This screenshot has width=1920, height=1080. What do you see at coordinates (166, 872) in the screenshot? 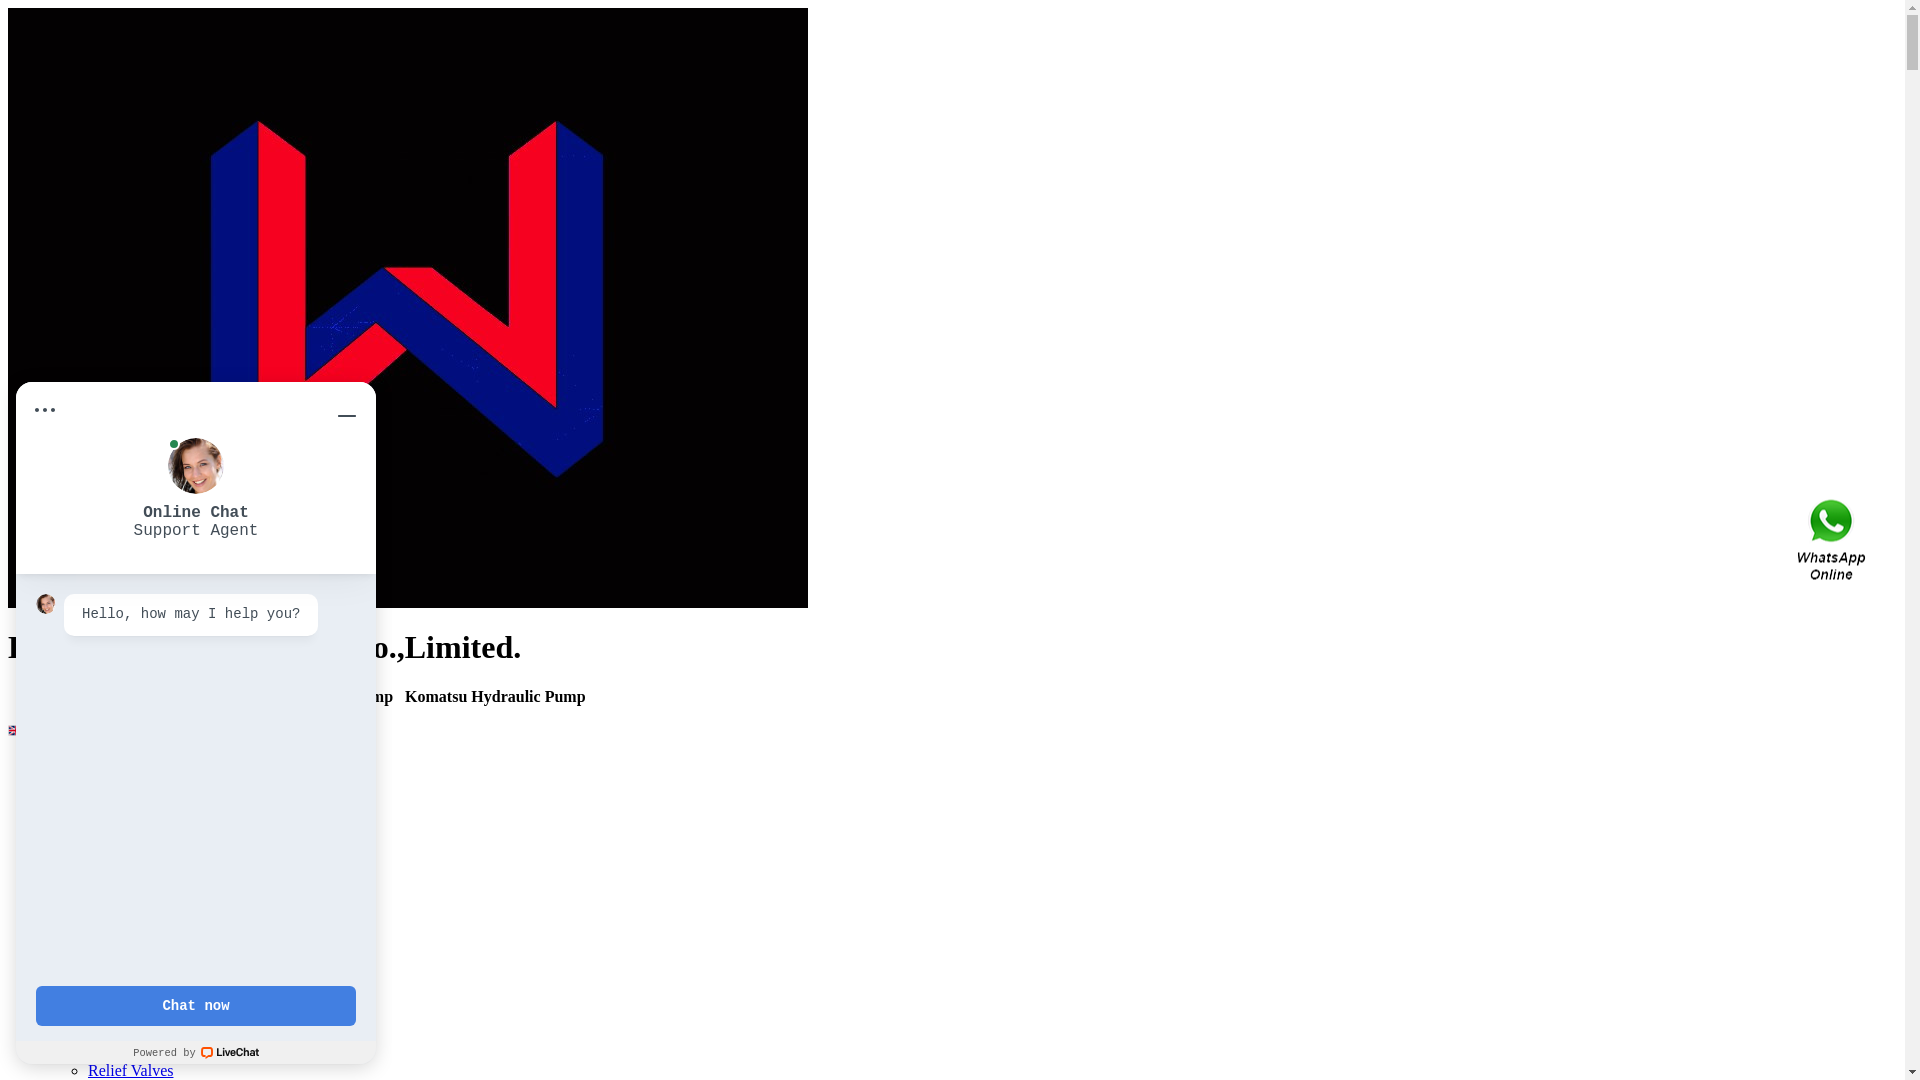
I see `Hitachi Hydraulic Pump` at bounding box center [166, 872].